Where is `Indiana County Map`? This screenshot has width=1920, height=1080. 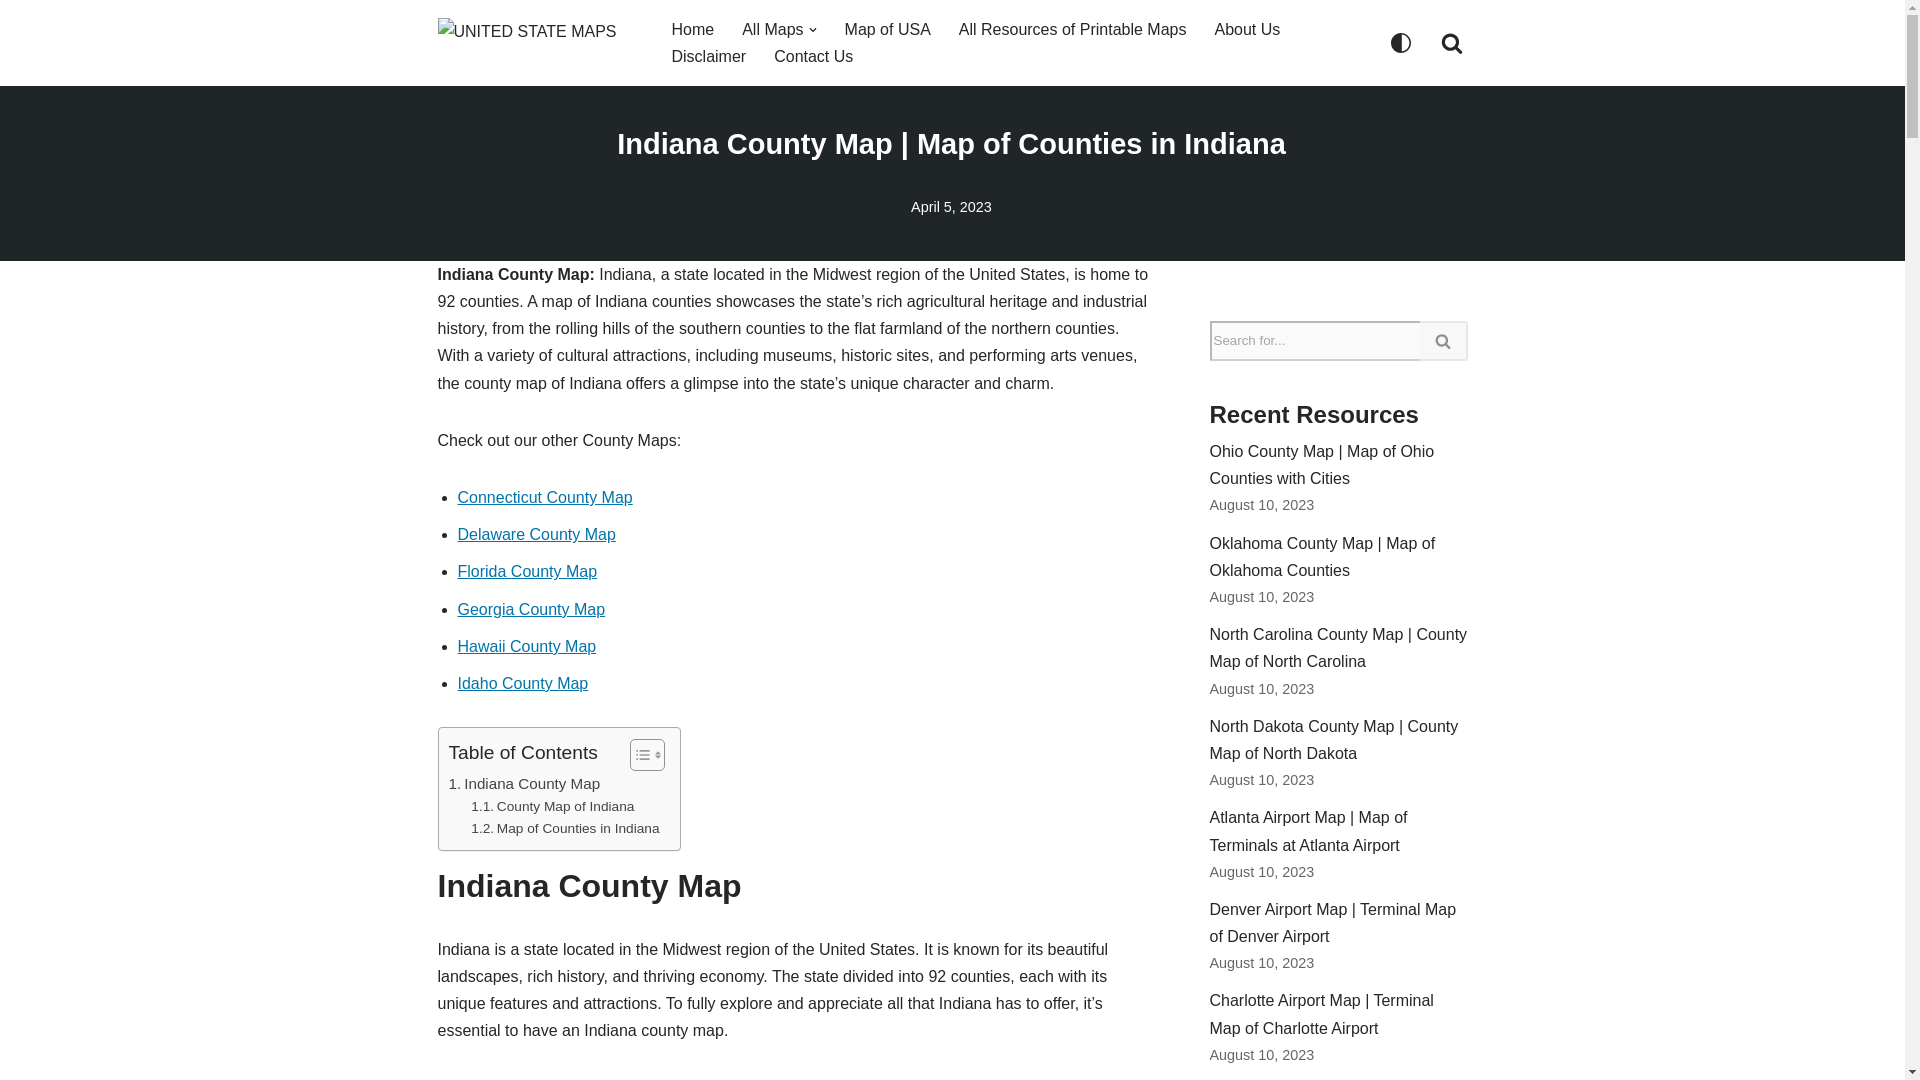 Indiana County Map is located at coordinates (523, 784).